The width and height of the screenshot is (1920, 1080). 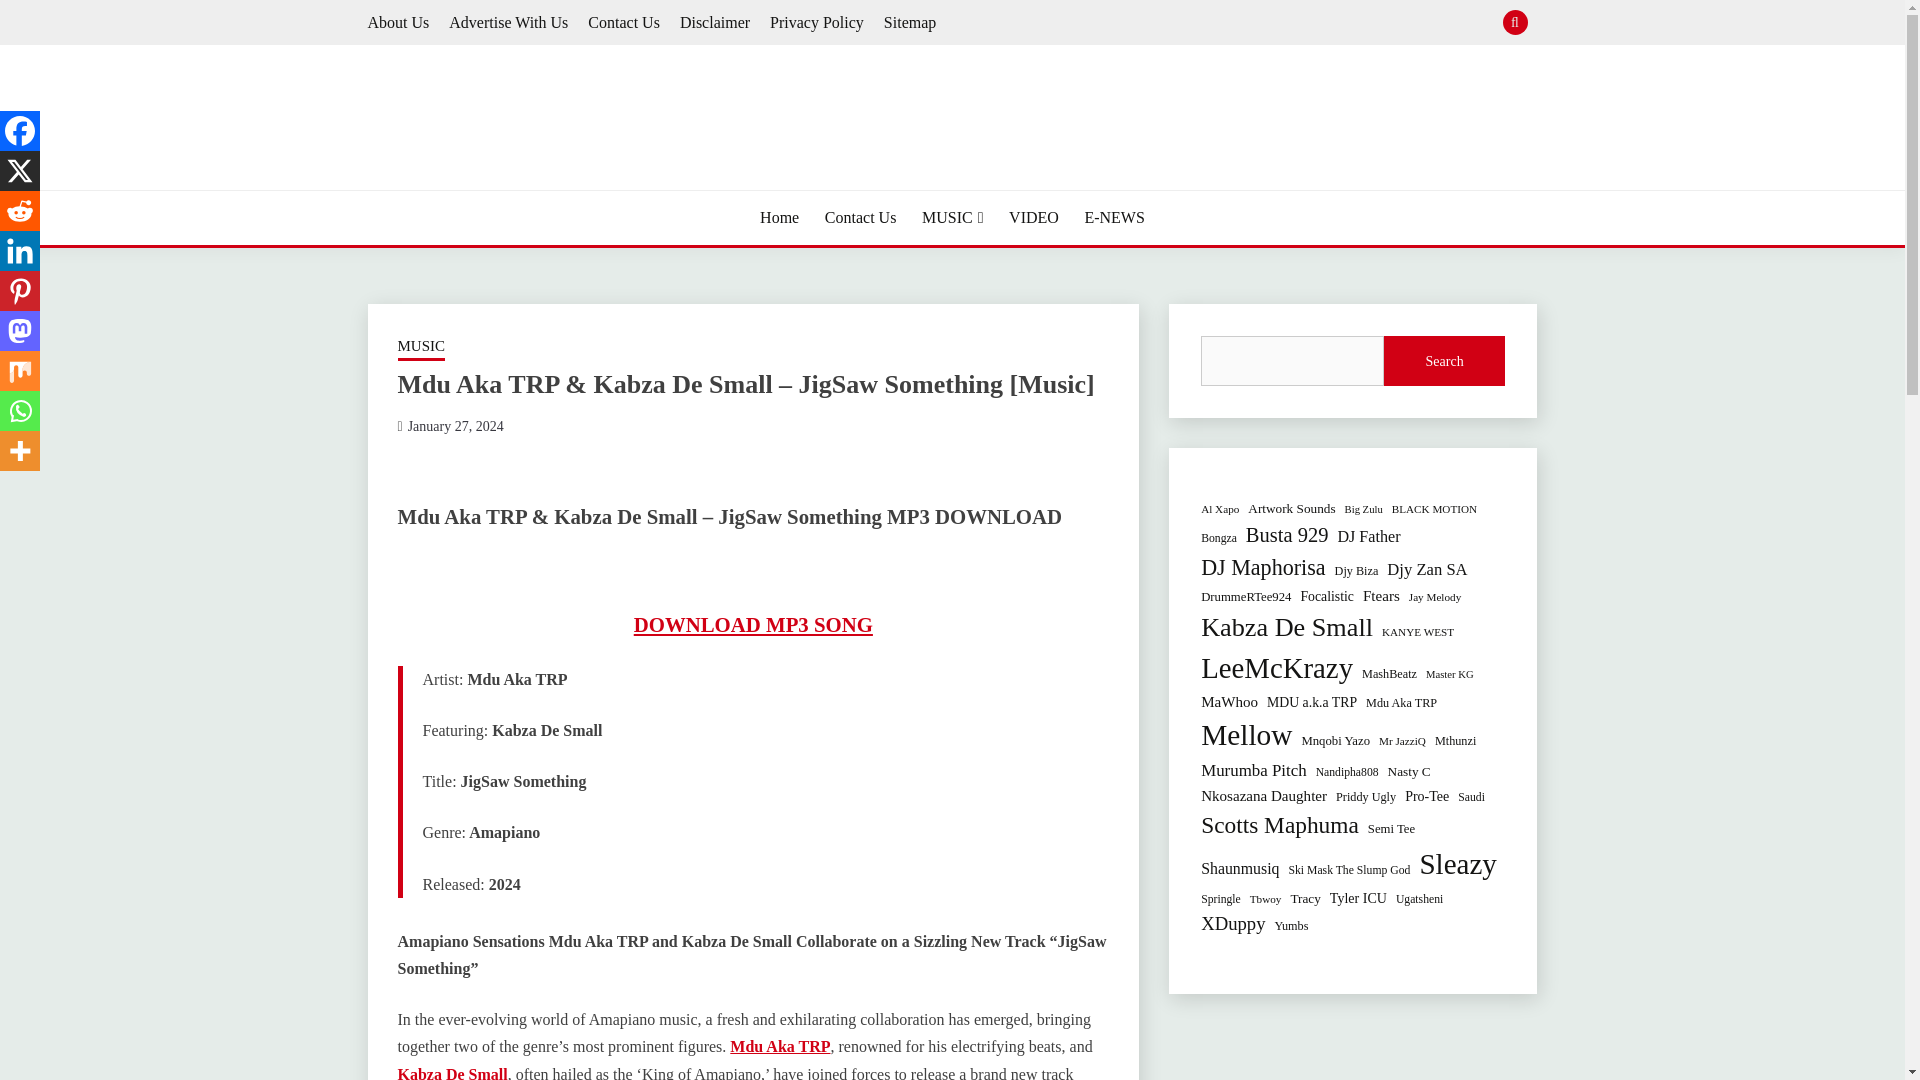 I want to click on Disclaimer, so click(x=714, y=22).